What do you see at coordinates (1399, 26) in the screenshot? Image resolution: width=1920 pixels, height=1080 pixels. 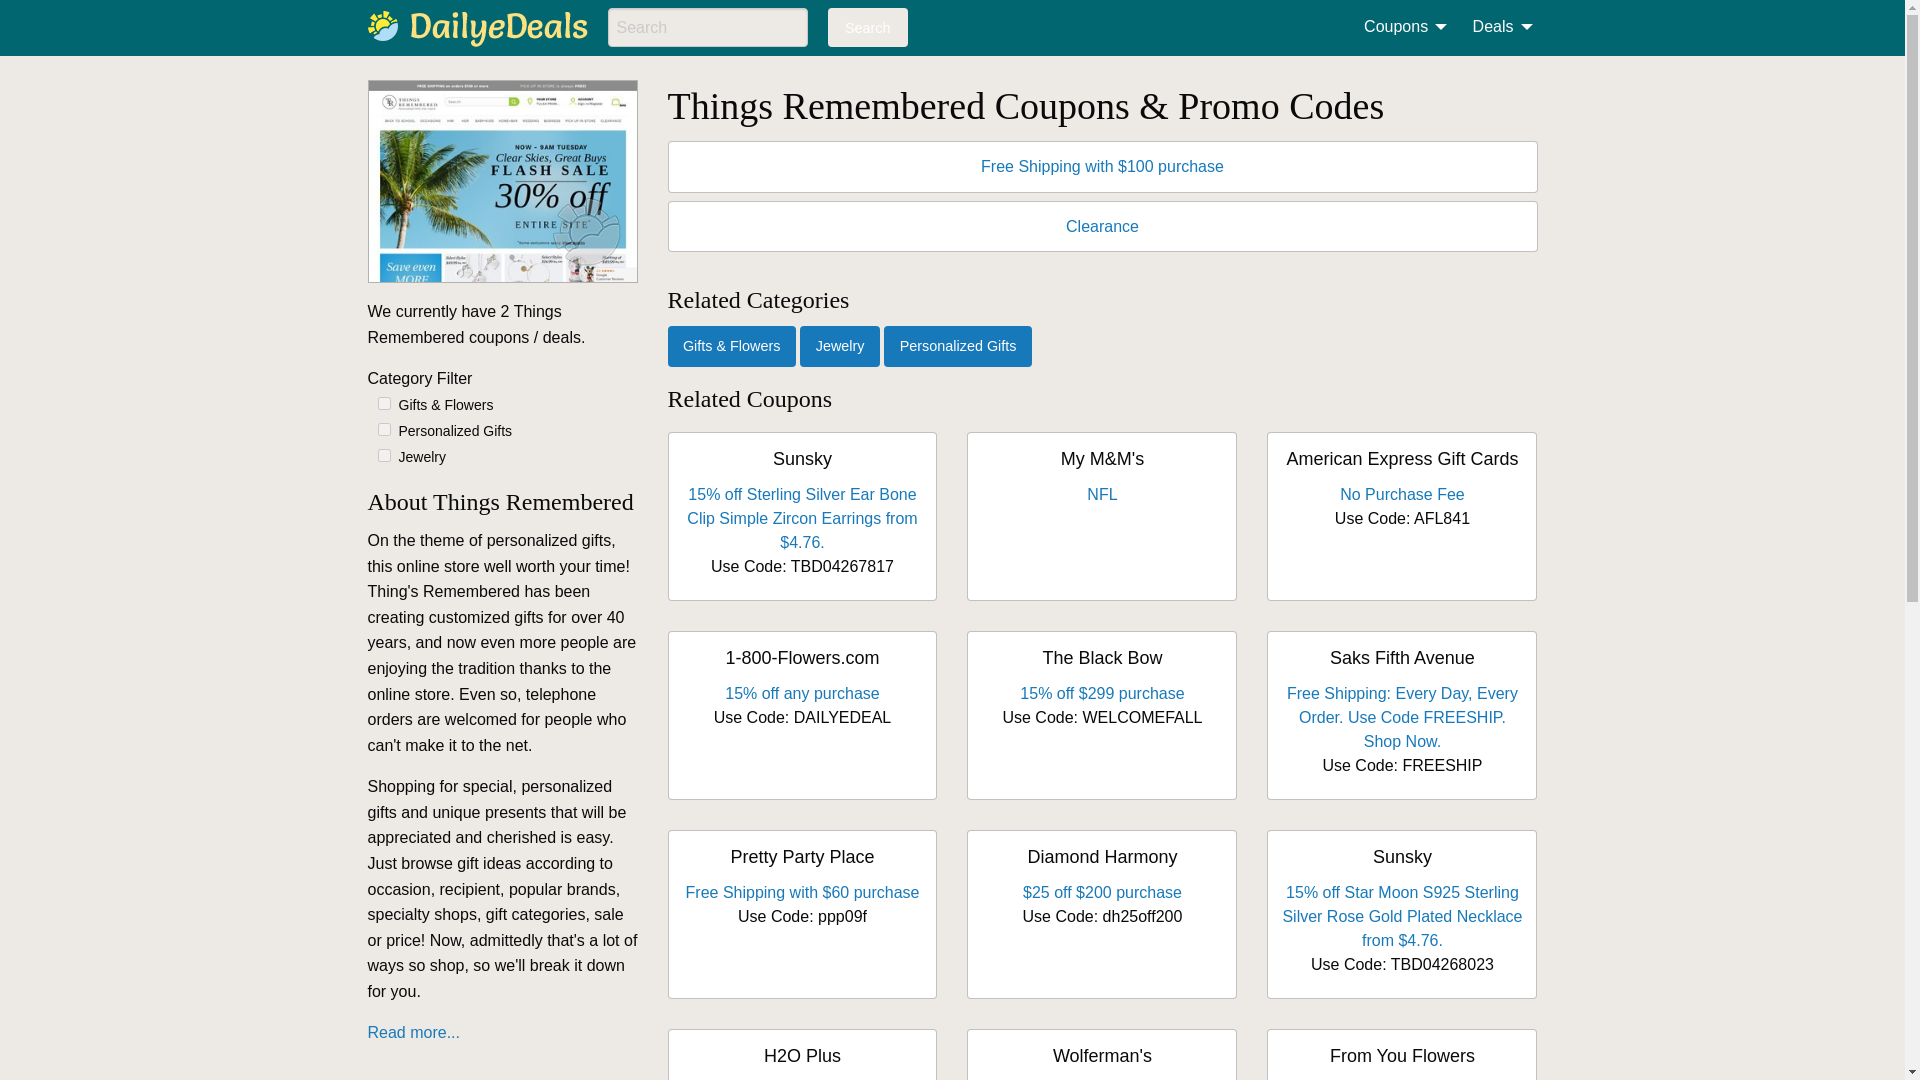 I see `Coupons` at bounding box center [1399, 26].